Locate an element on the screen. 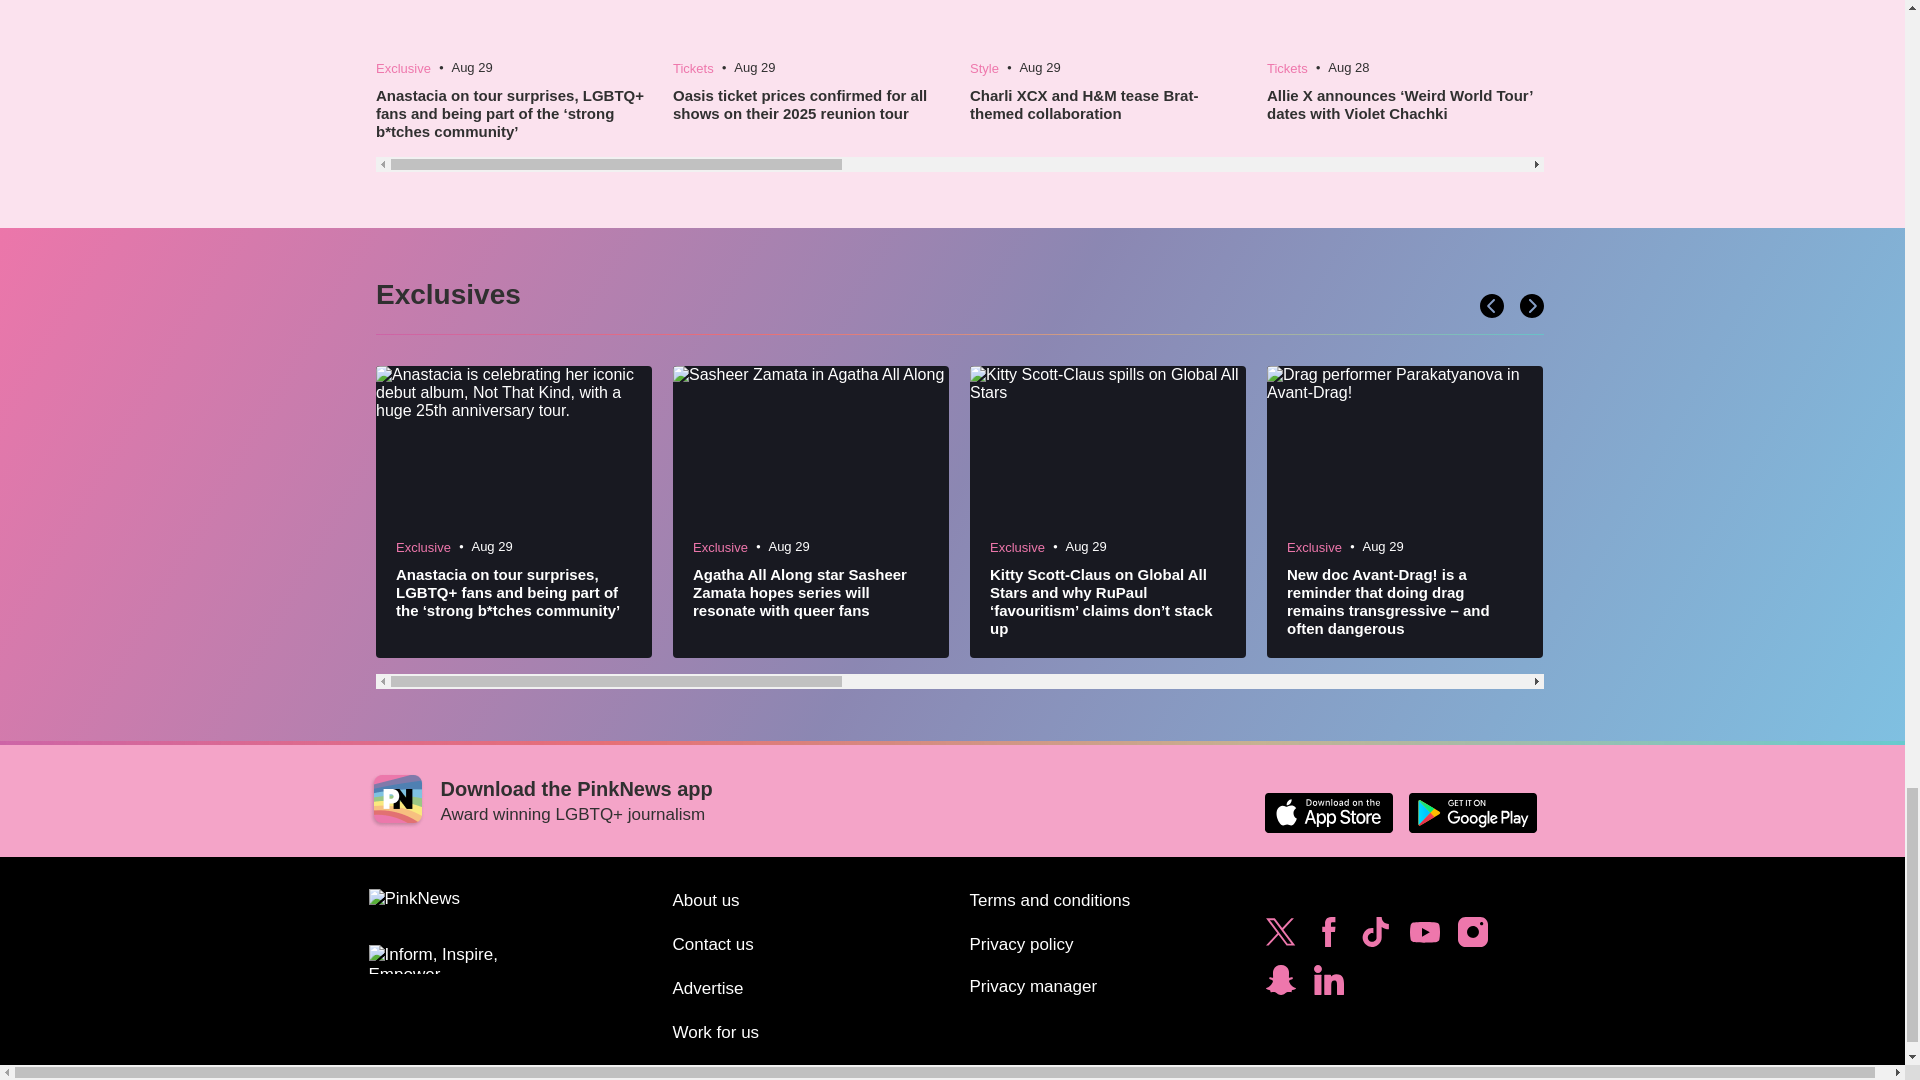 The image size is (1920, 1080). Follow PinkNews on TikTok is located at coordinates (1375, 936).